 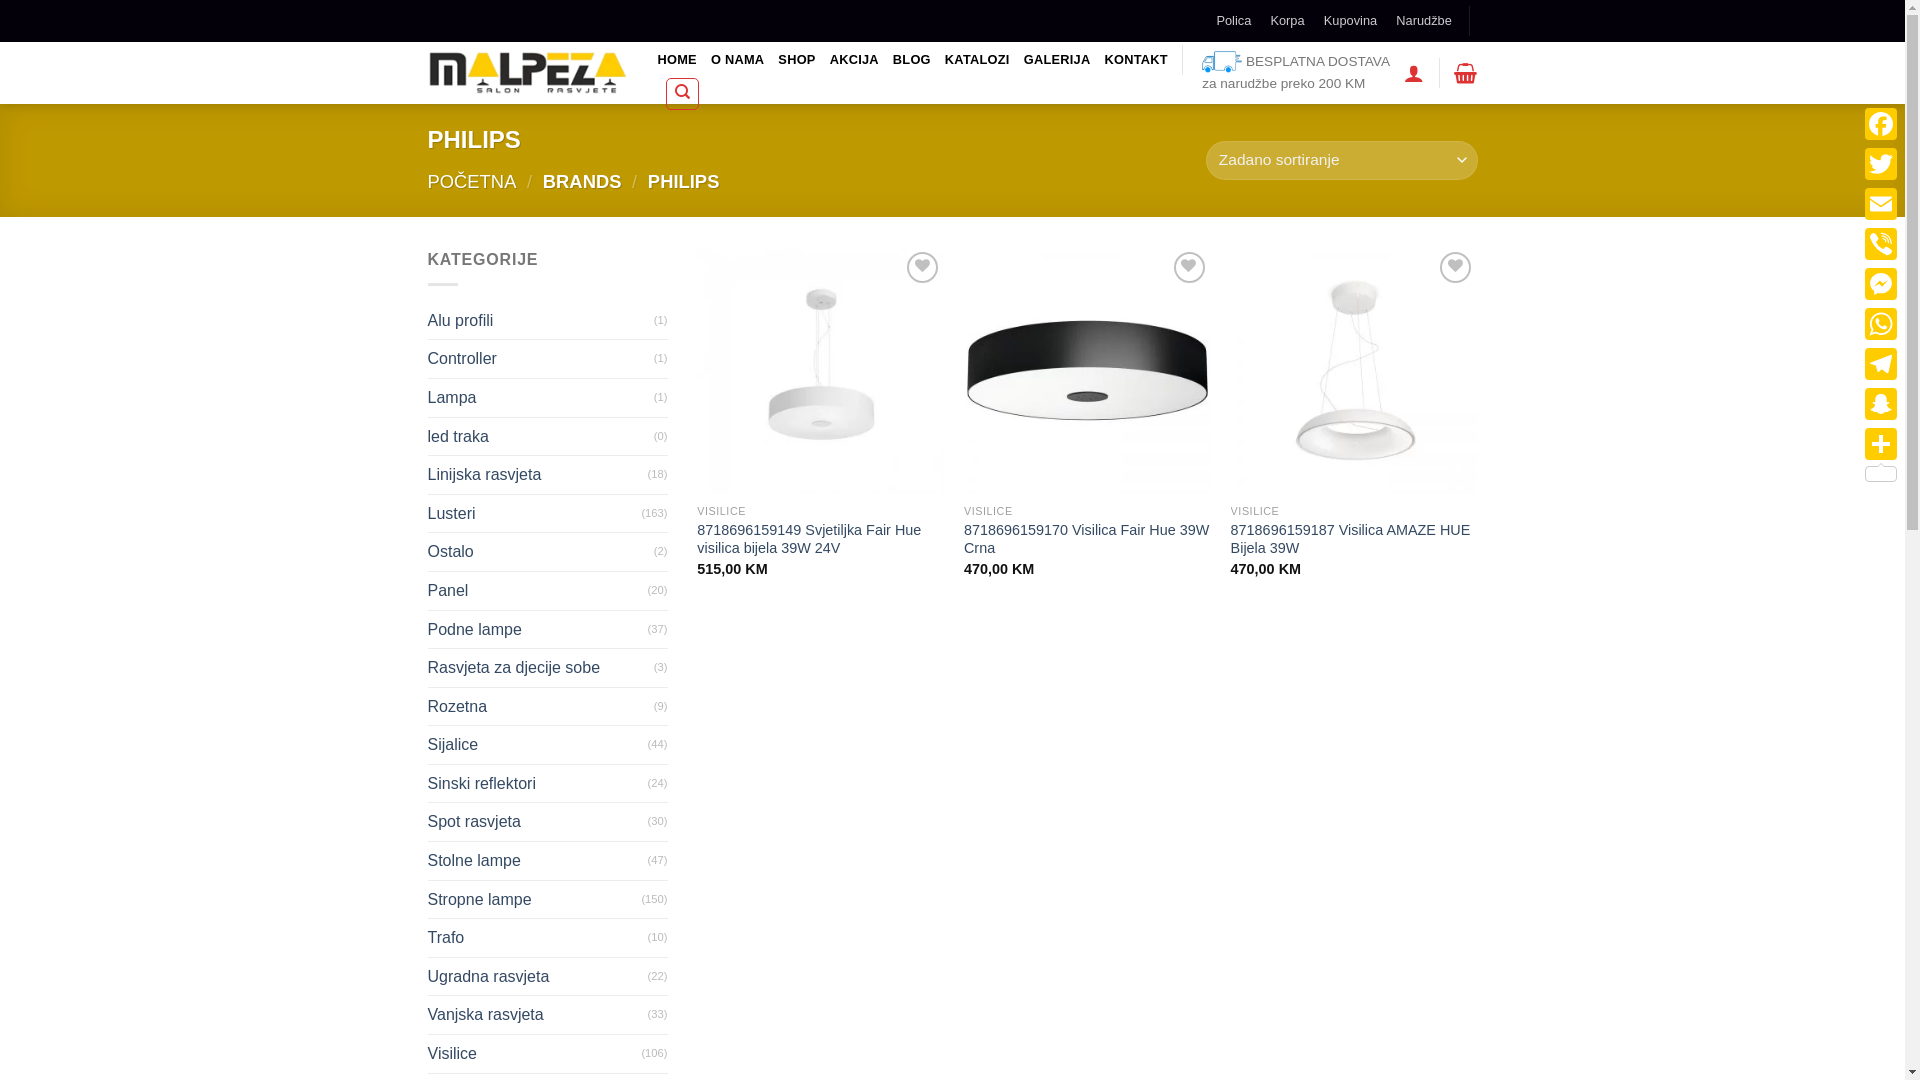 I want to click on Panel, so click(x=538, y=591).